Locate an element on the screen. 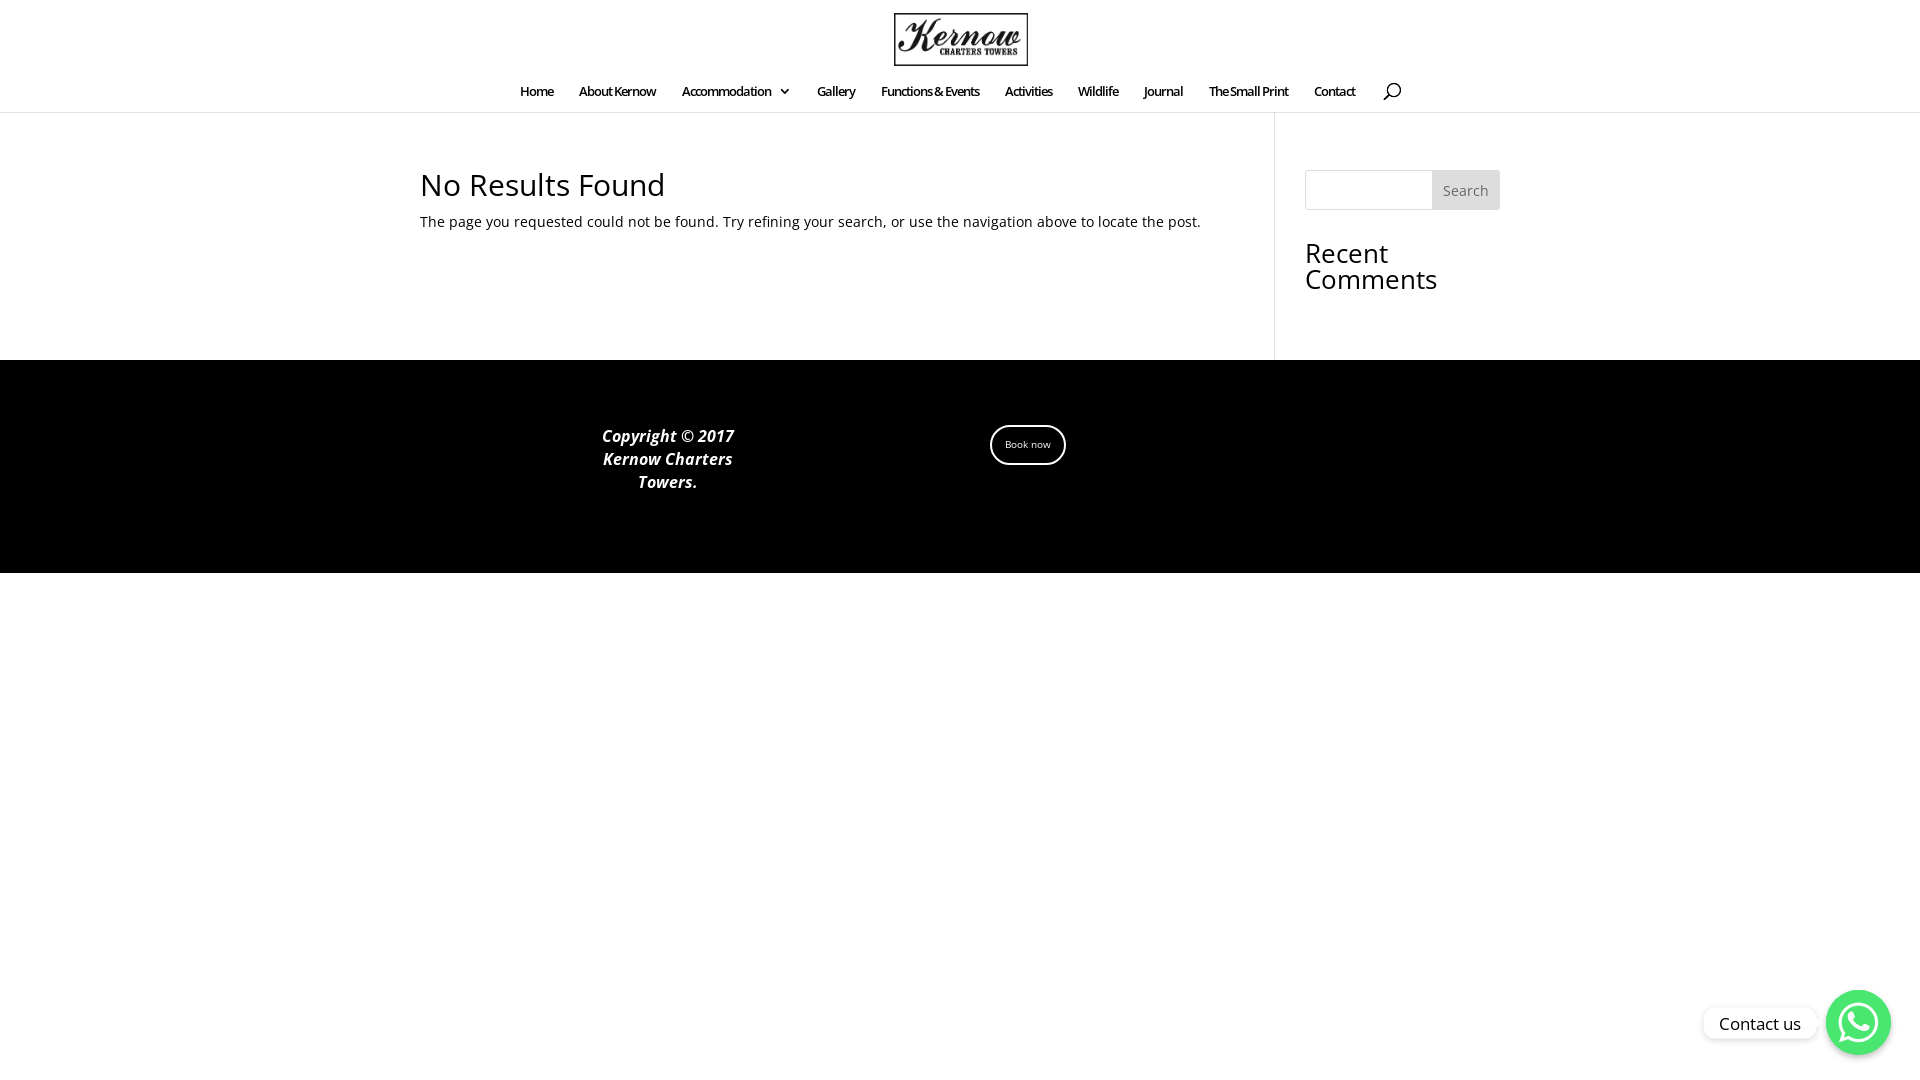  Contact is located at coordinates (1334, 98).